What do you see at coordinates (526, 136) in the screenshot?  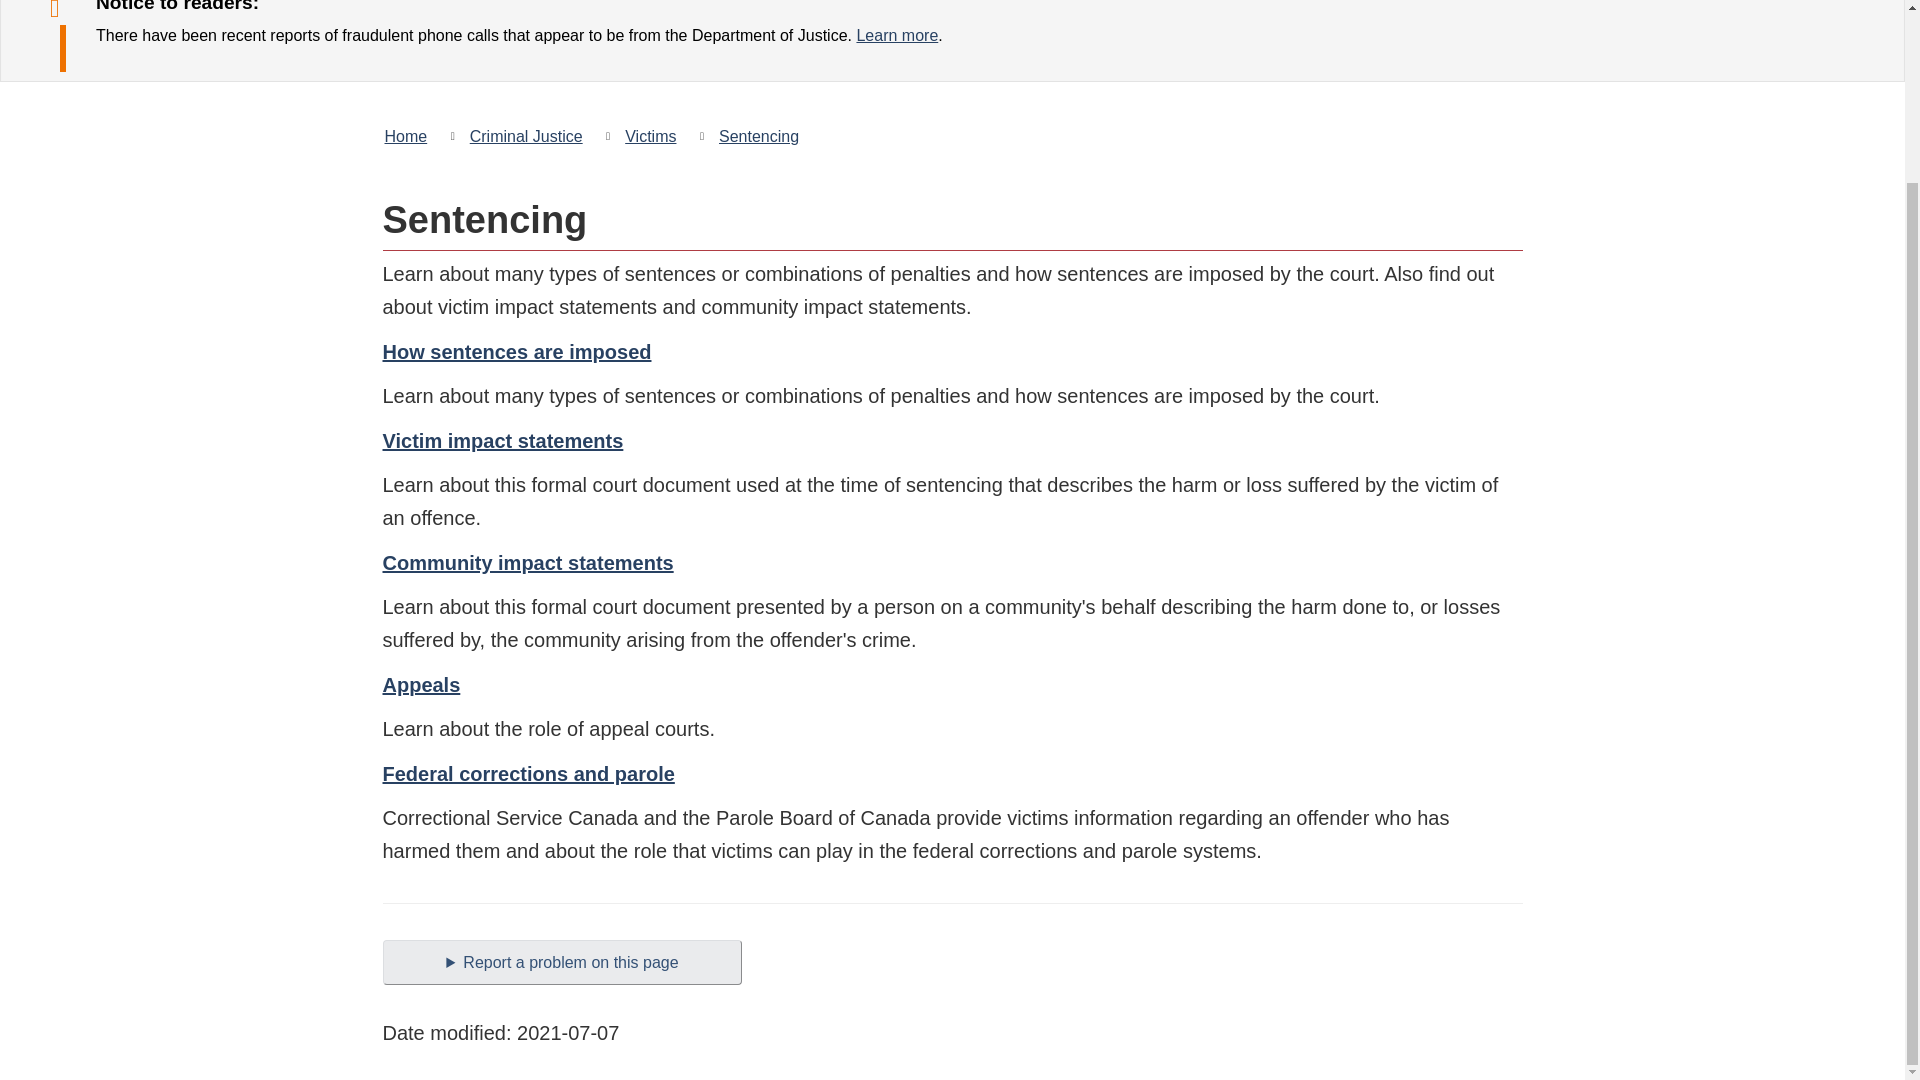 I see `Criminal Justice` at bounding box center [526, 136].